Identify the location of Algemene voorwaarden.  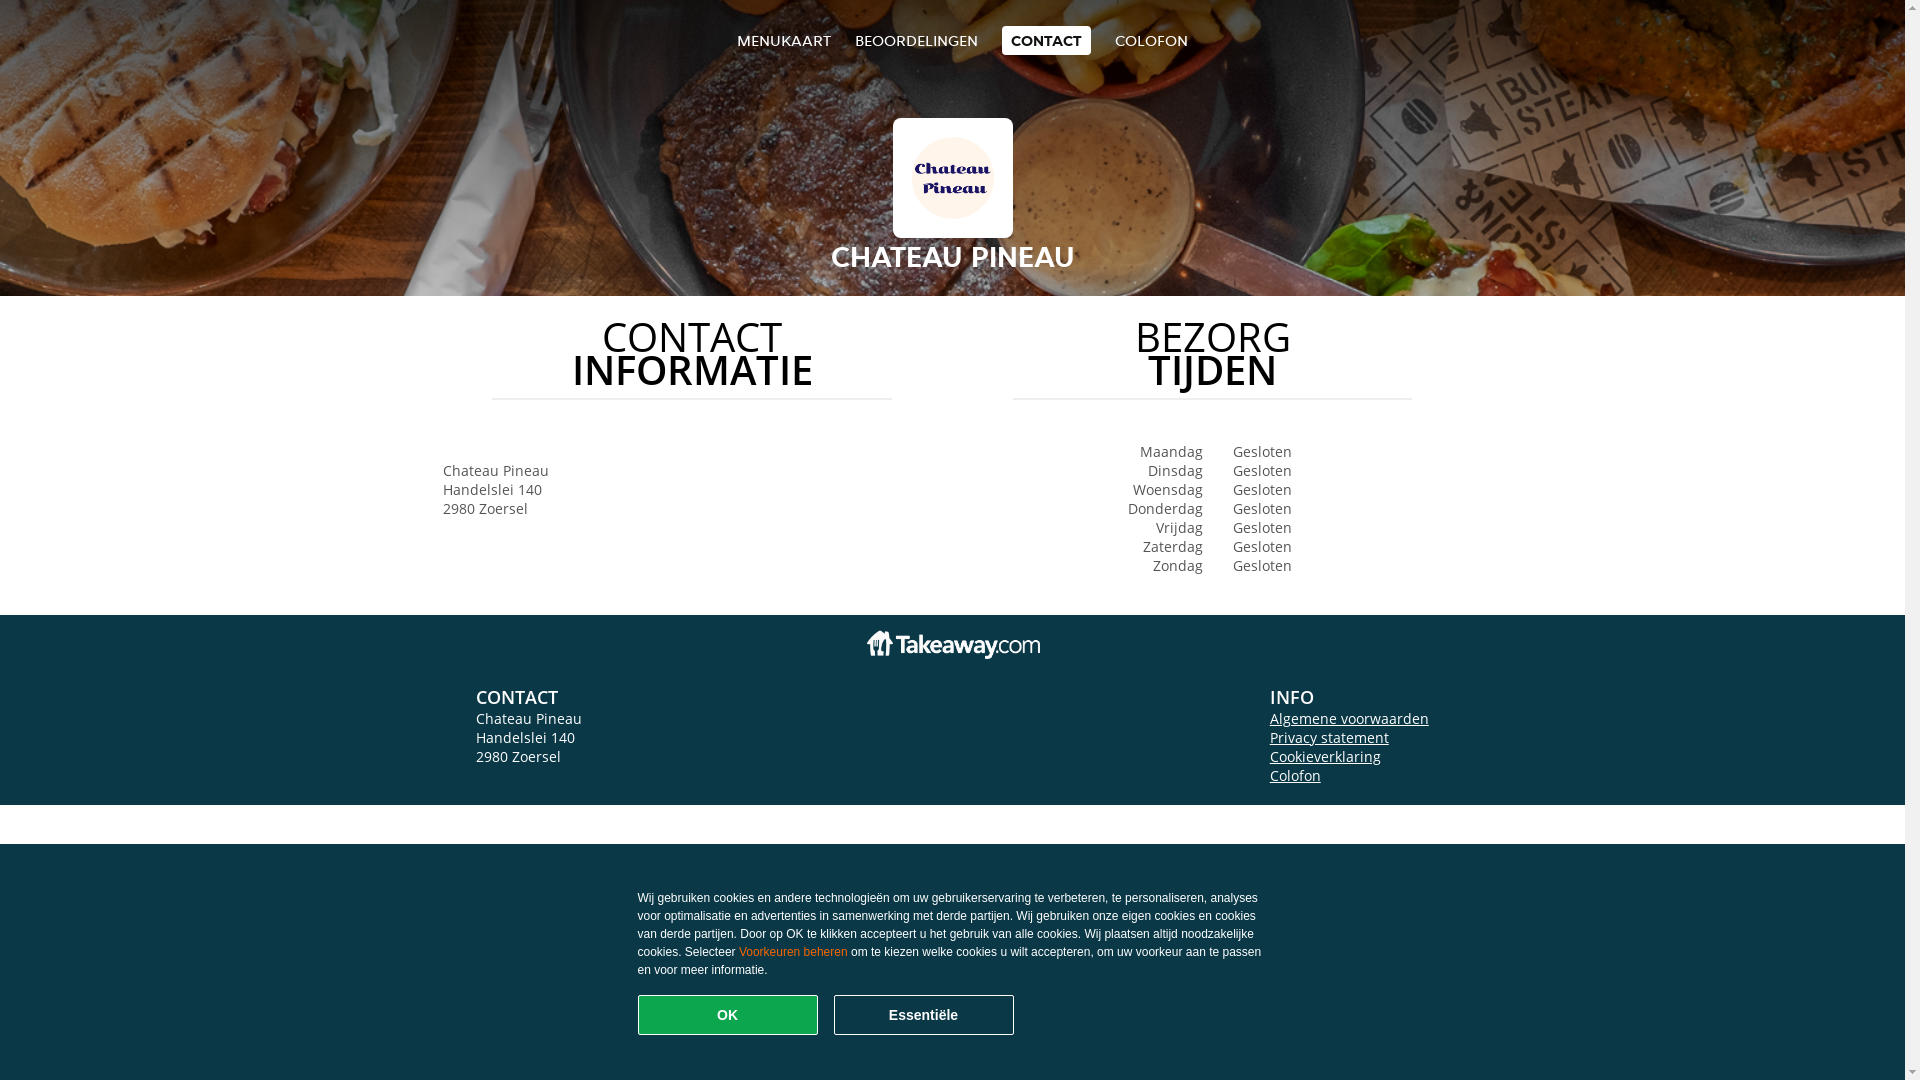
(1350, 718).